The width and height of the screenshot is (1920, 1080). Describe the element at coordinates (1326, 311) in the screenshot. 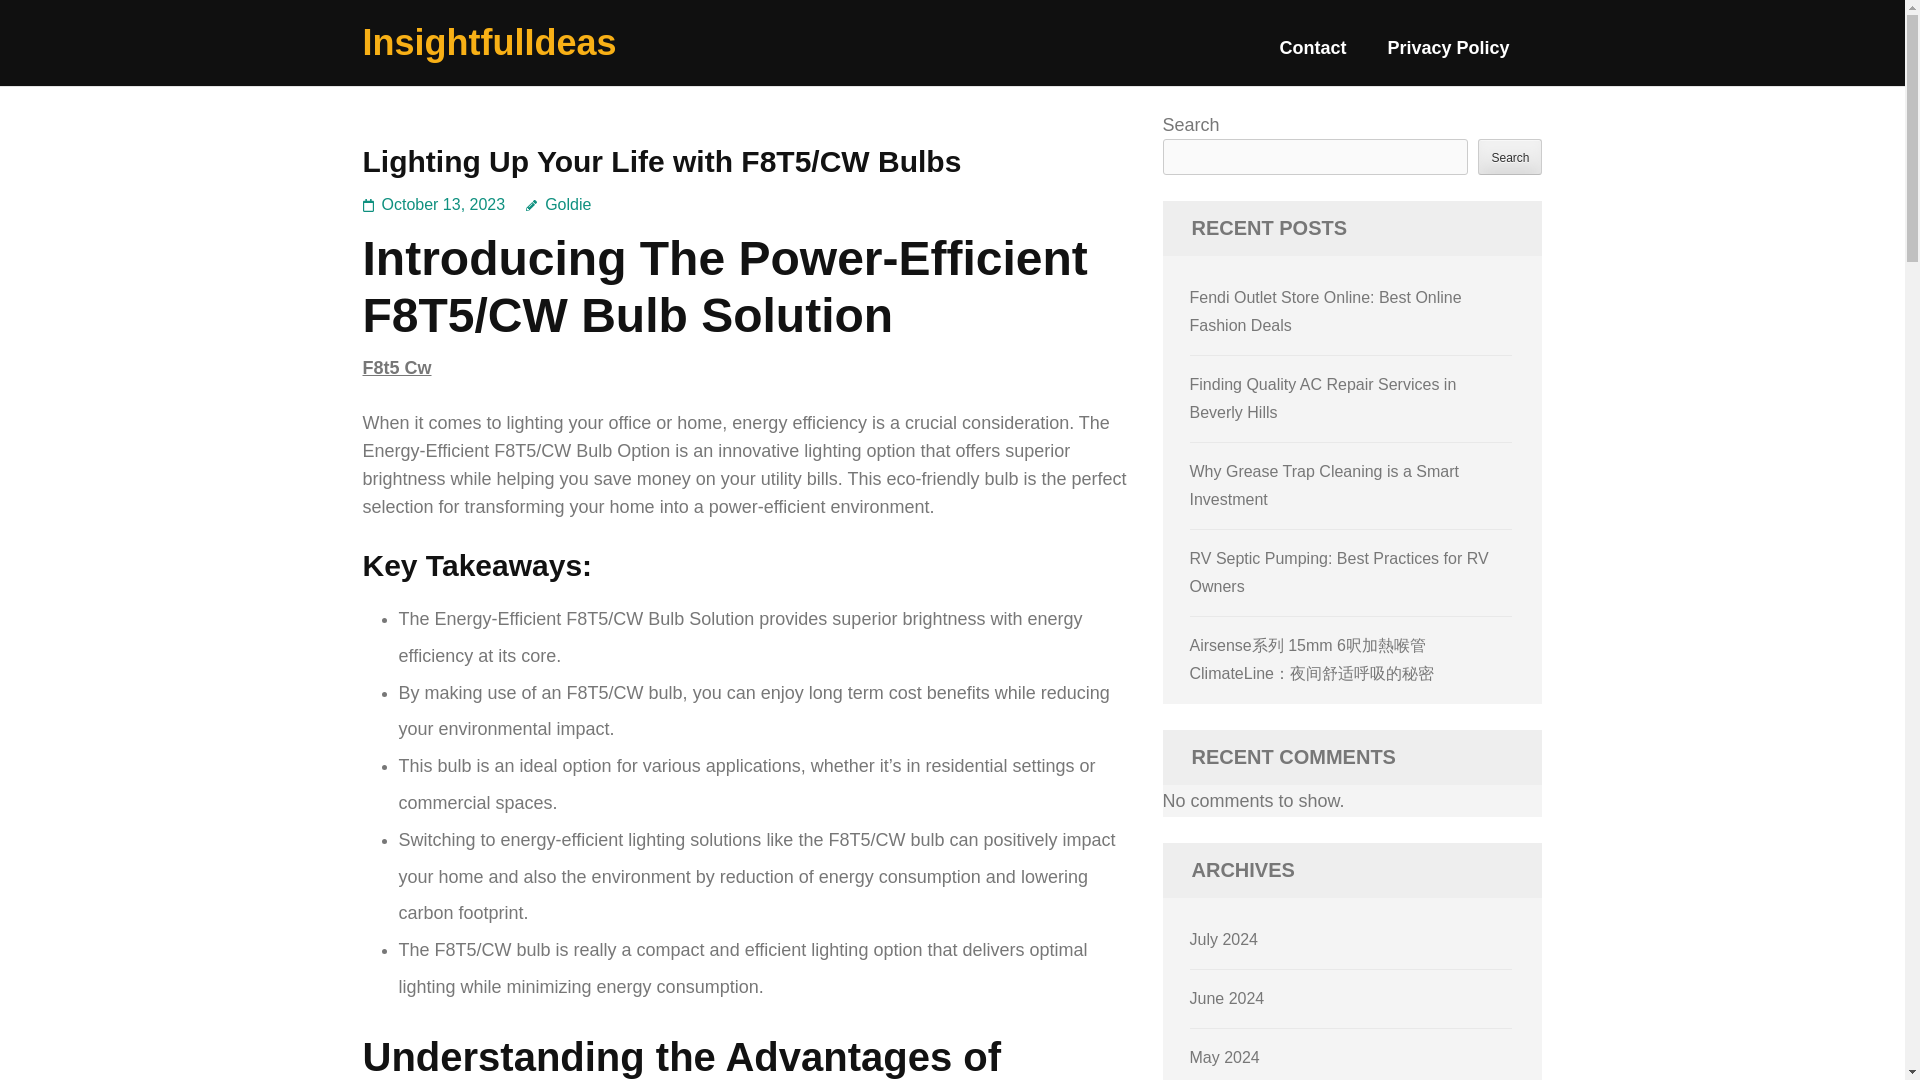

I see `Fendi Outlet Store Online: Best Online Fashion Deals` at that location.